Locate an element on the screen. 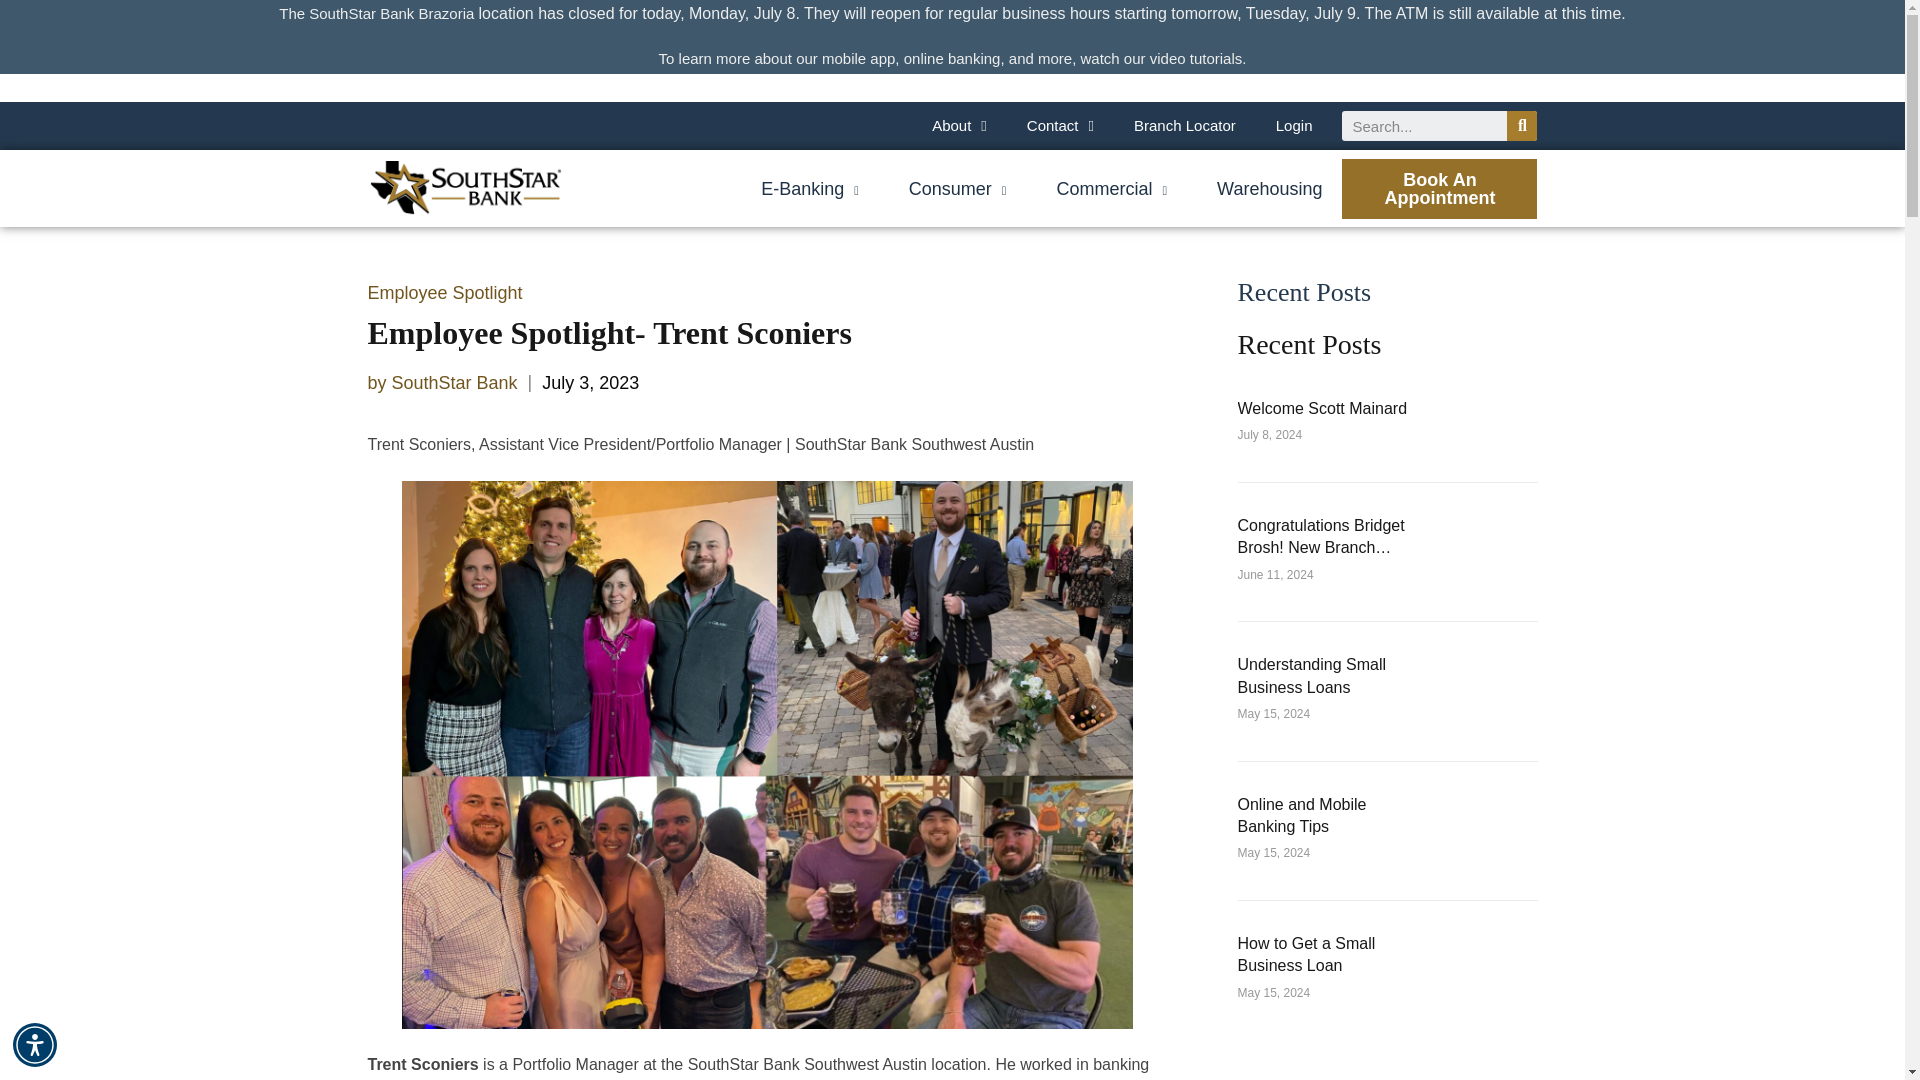  Login is located at coordinates (1294, 126).